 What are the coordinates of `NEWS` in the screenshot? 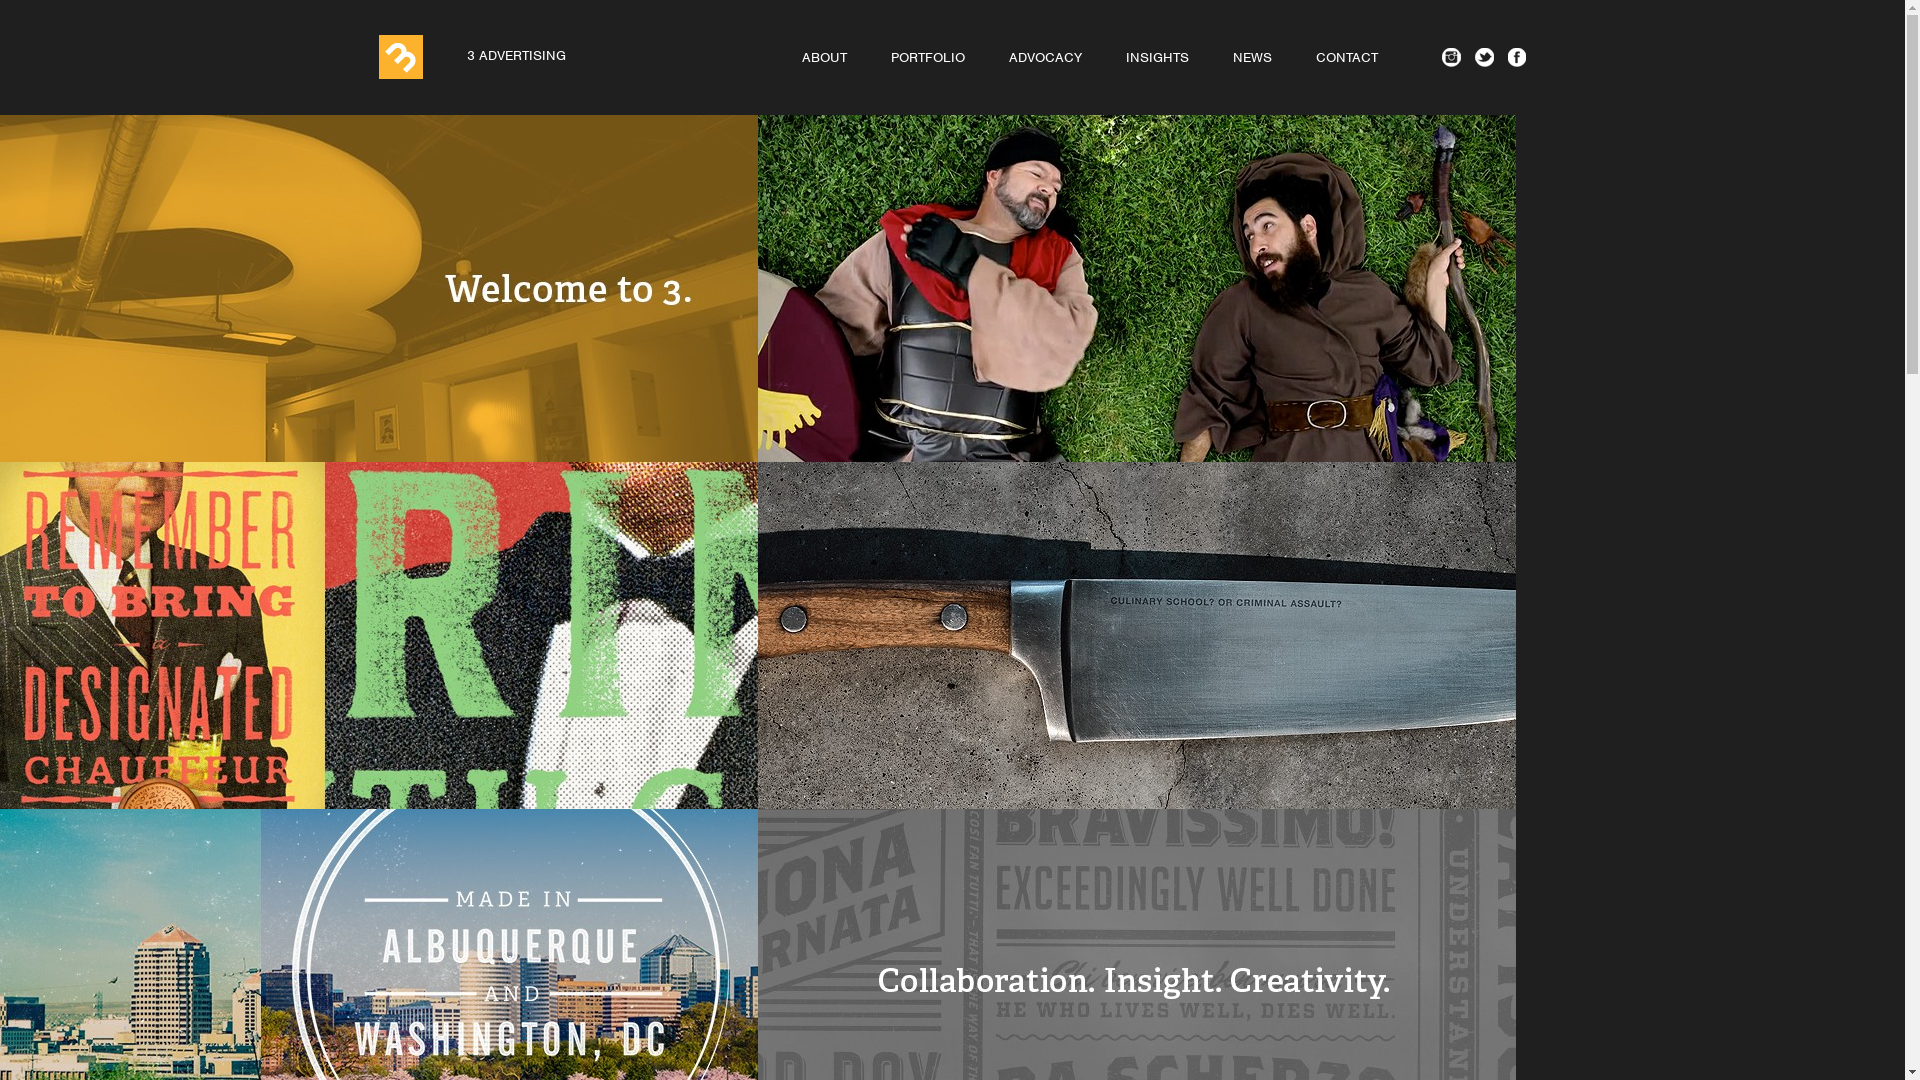 It's located at (1252, 60).